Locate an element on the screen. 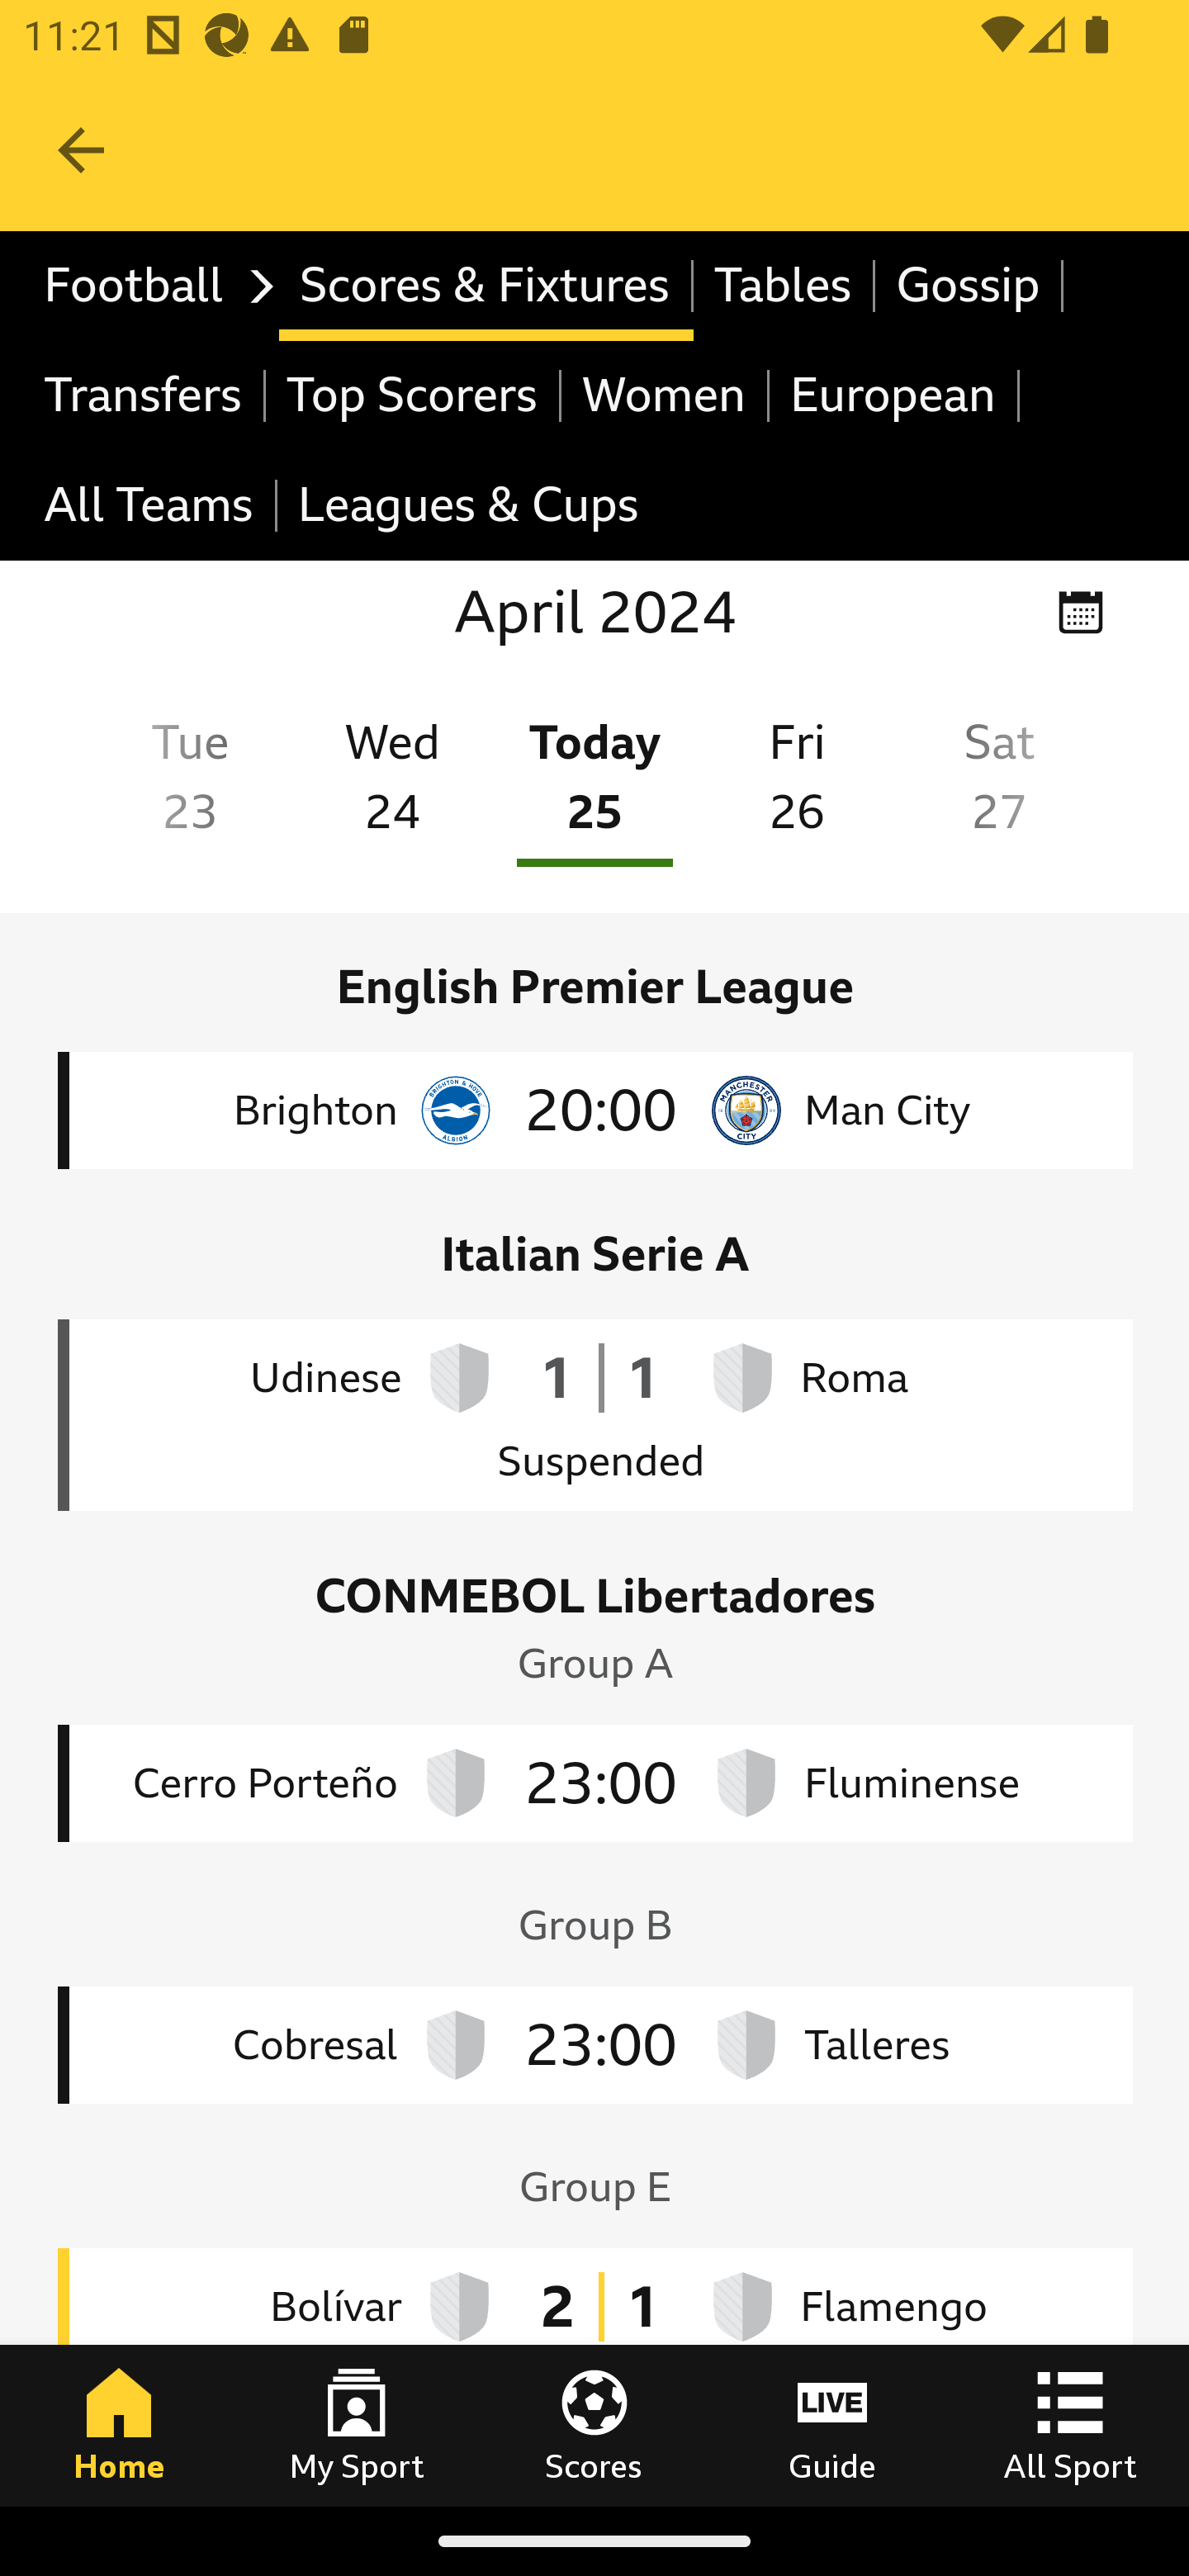 This screenshot has height=2576, width=1189. Scores is located at coordinates (594, 2425).